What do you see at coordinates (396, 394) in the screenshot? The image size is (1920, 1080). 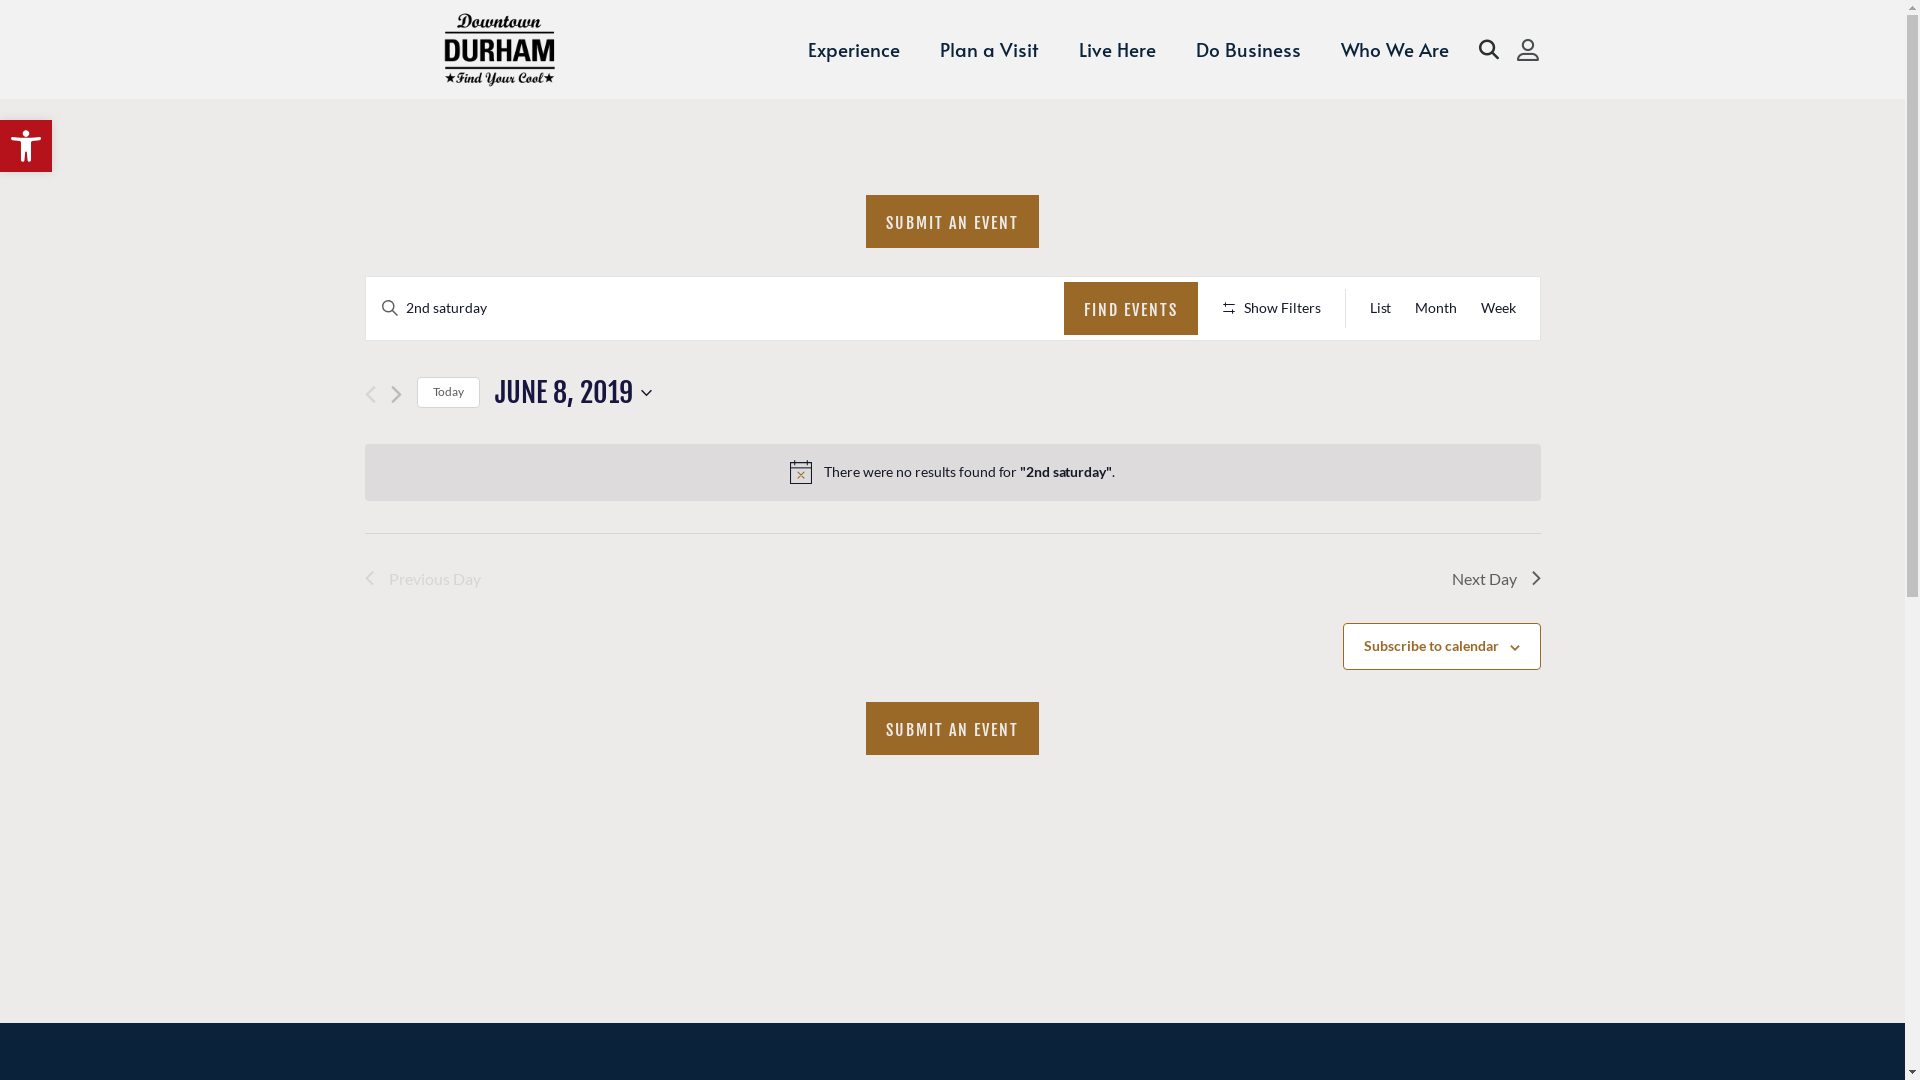 I see `Next day` at bounding box center [396, 394].